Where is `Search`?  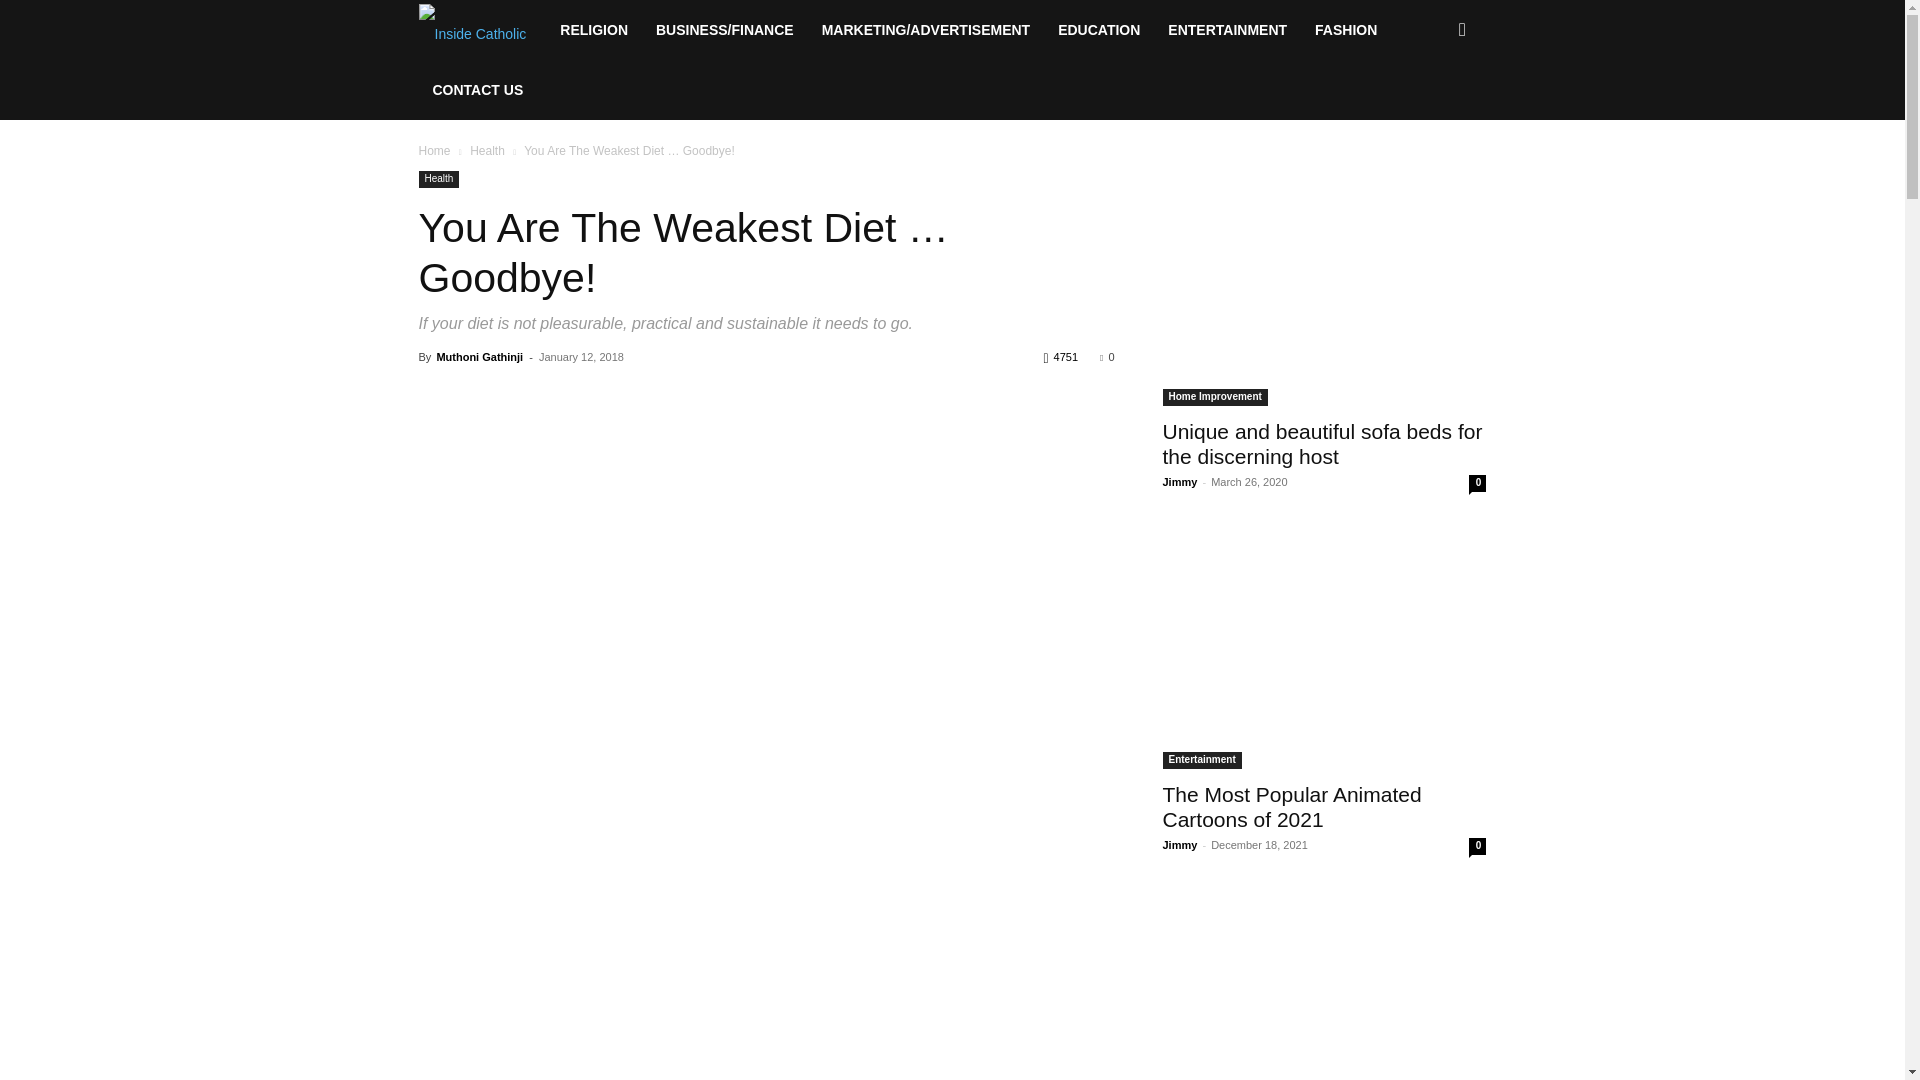
Search is located at coordinates (1430, 116).